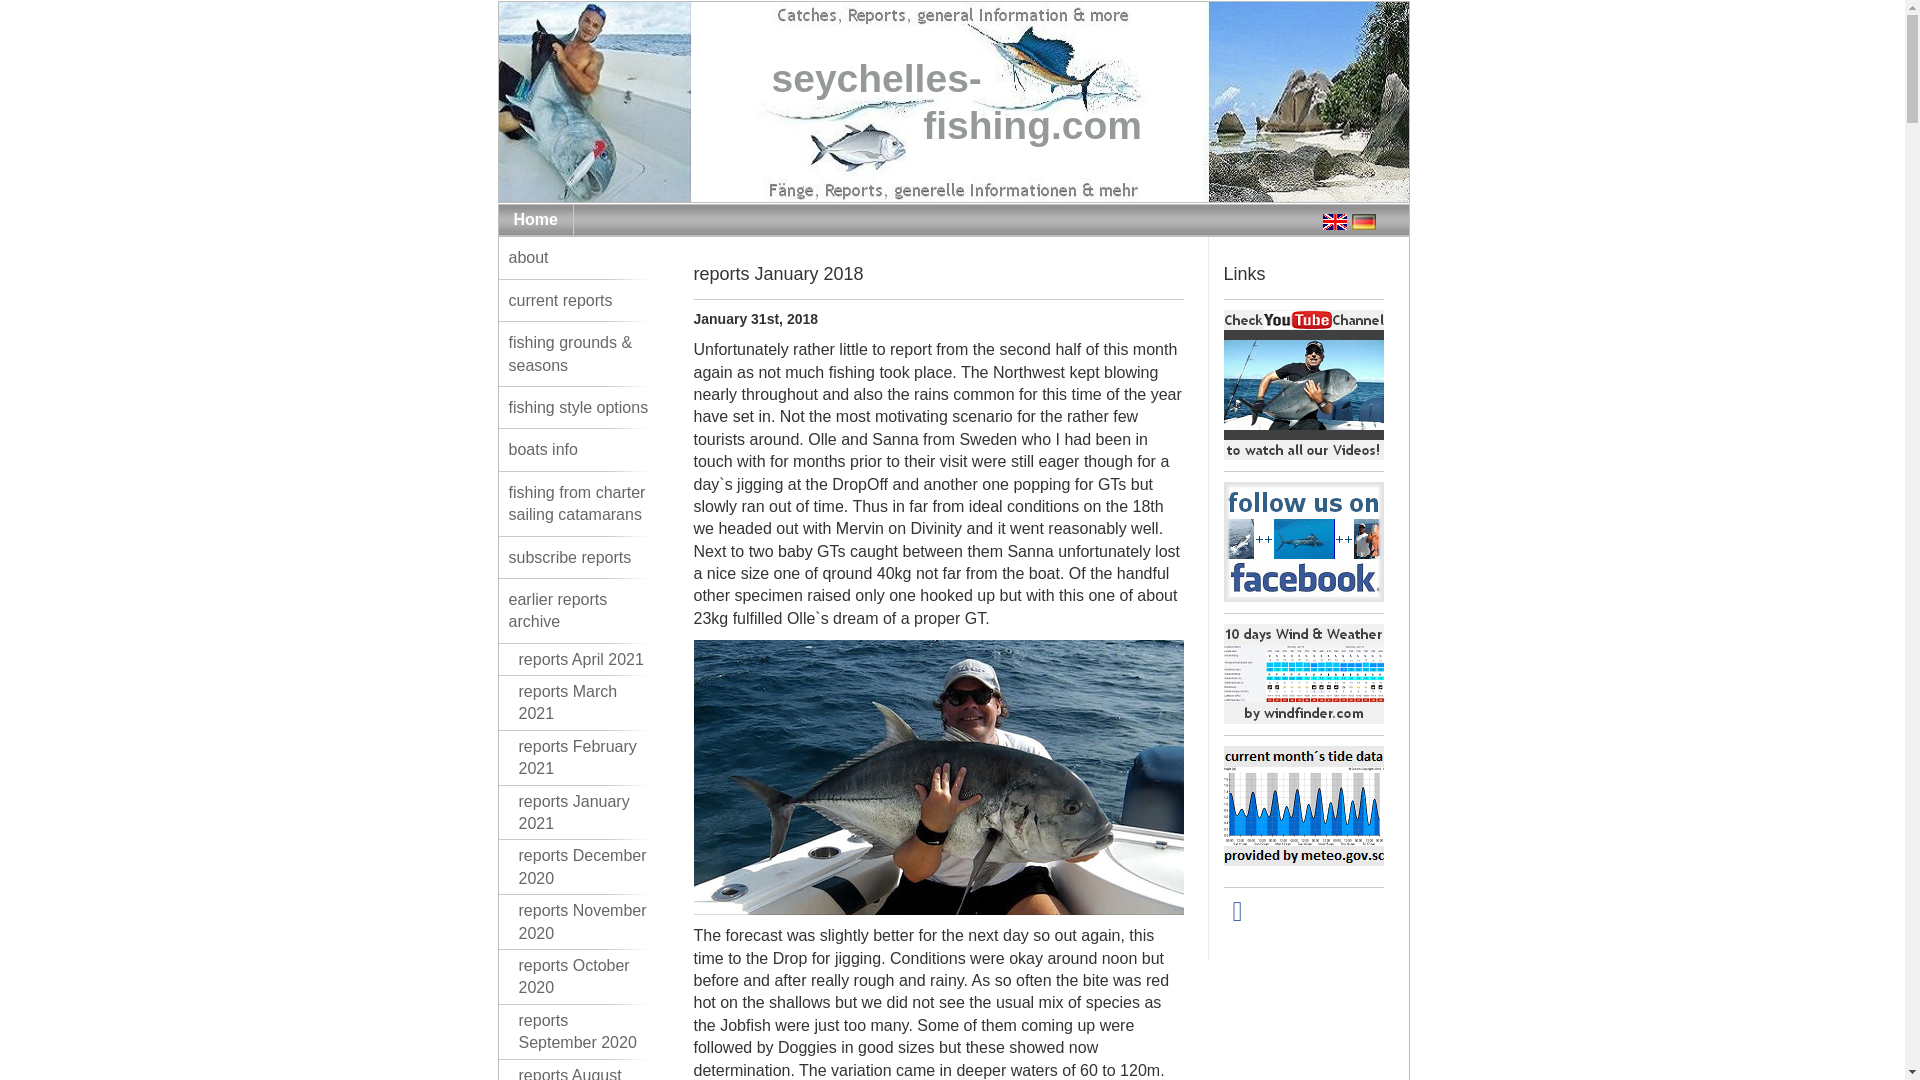  Describe the element at coordinates (582, 449) in the screenshot. I see `reports January 2021` at that location.